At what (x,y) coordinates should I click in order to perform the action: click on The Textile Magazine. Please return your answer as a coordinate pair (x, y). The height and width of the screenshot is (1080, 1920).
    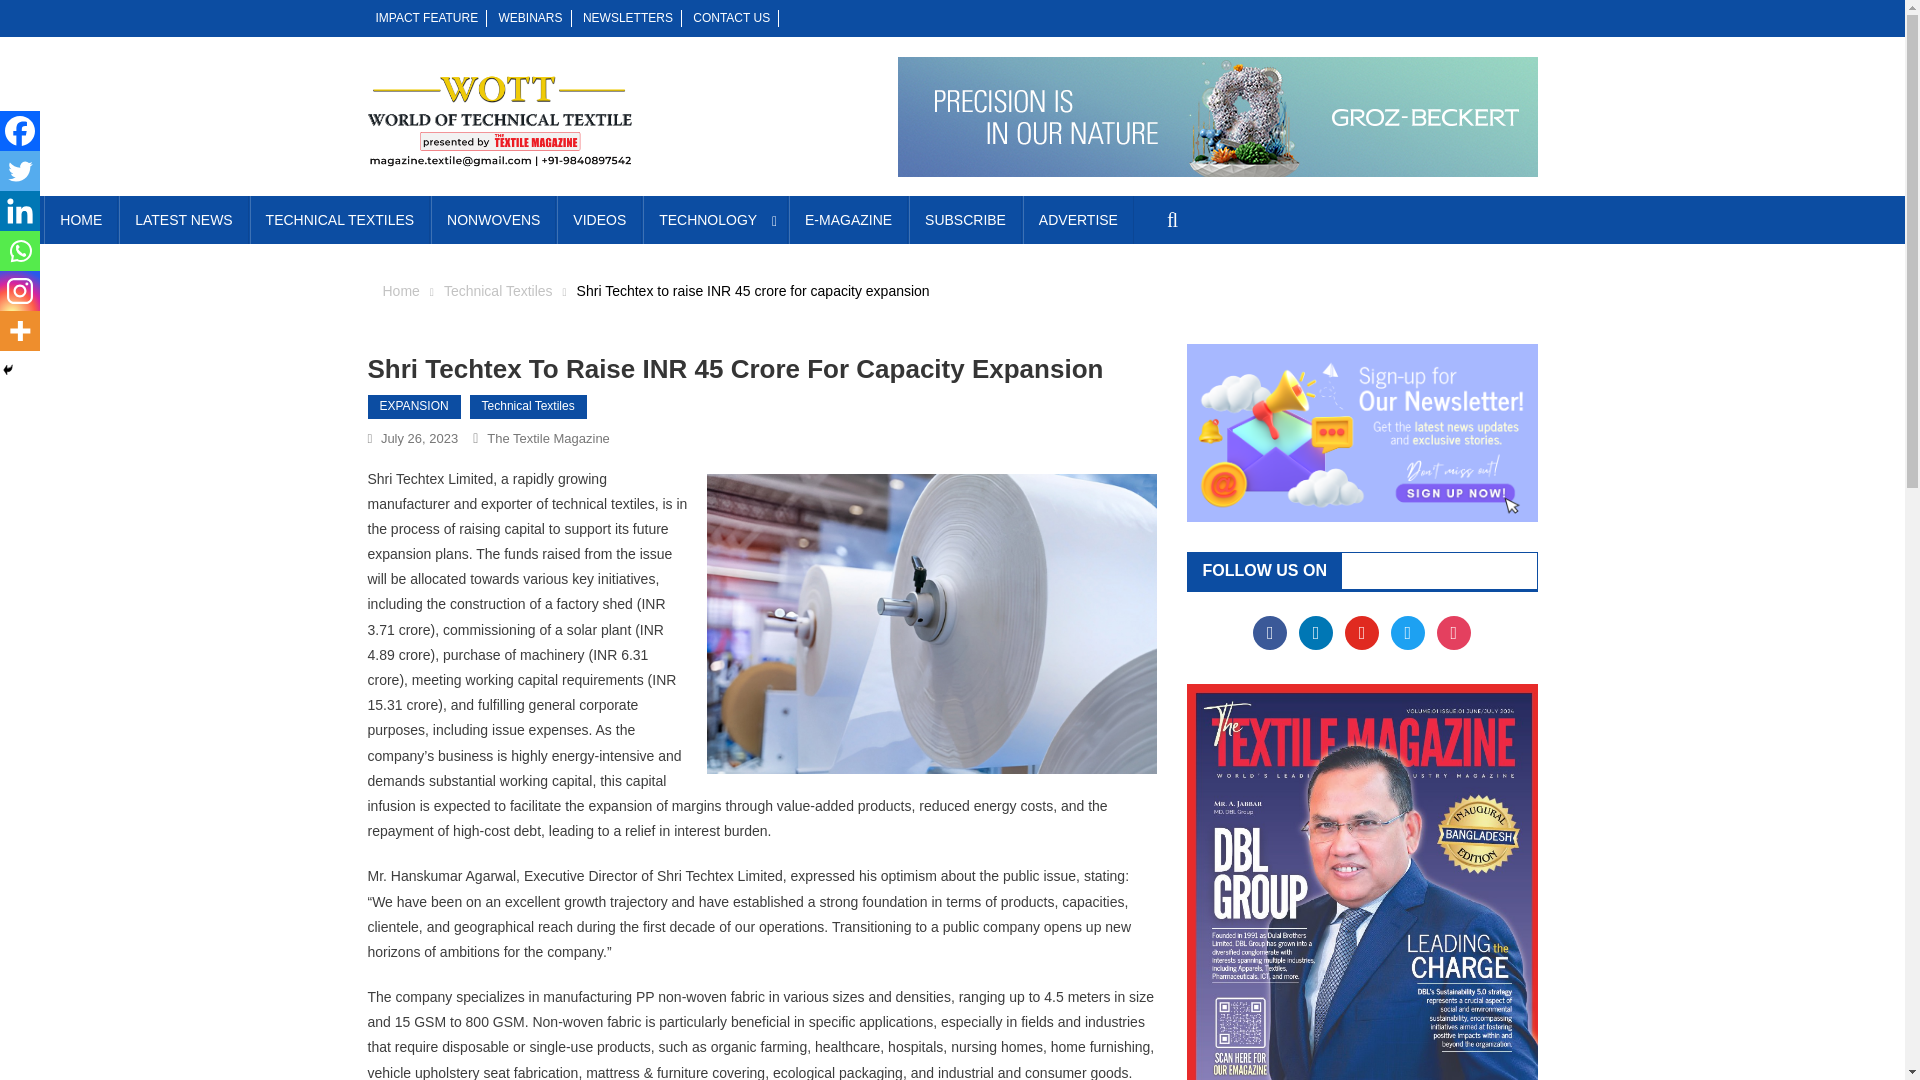
    Looking at the image, I should click on (548, 438).